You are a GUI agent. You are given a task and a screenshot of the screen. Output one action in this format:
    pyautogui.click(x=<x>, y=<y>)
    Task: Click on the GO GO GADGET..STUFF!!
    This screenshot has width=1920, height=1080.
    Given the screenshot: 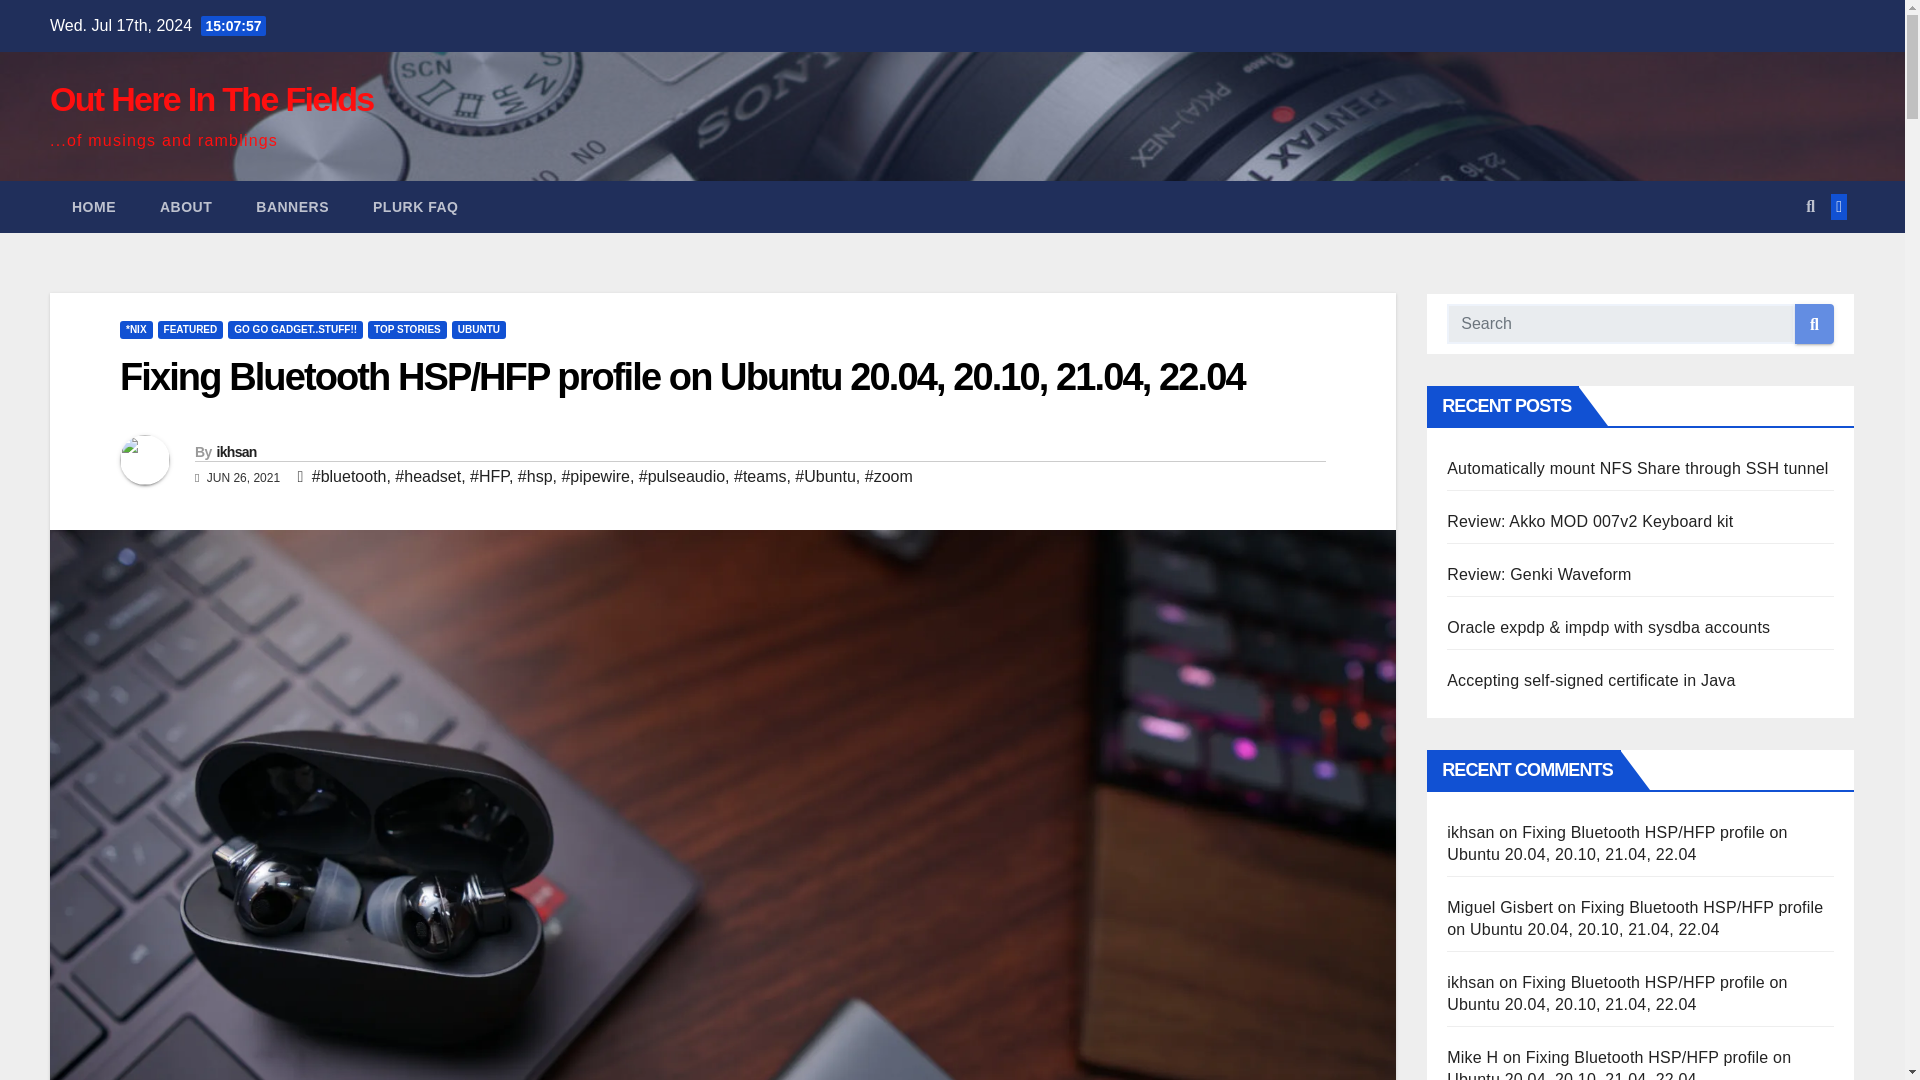 What is the action you would take?
    pyautogui.click(x=295, y=330)
    